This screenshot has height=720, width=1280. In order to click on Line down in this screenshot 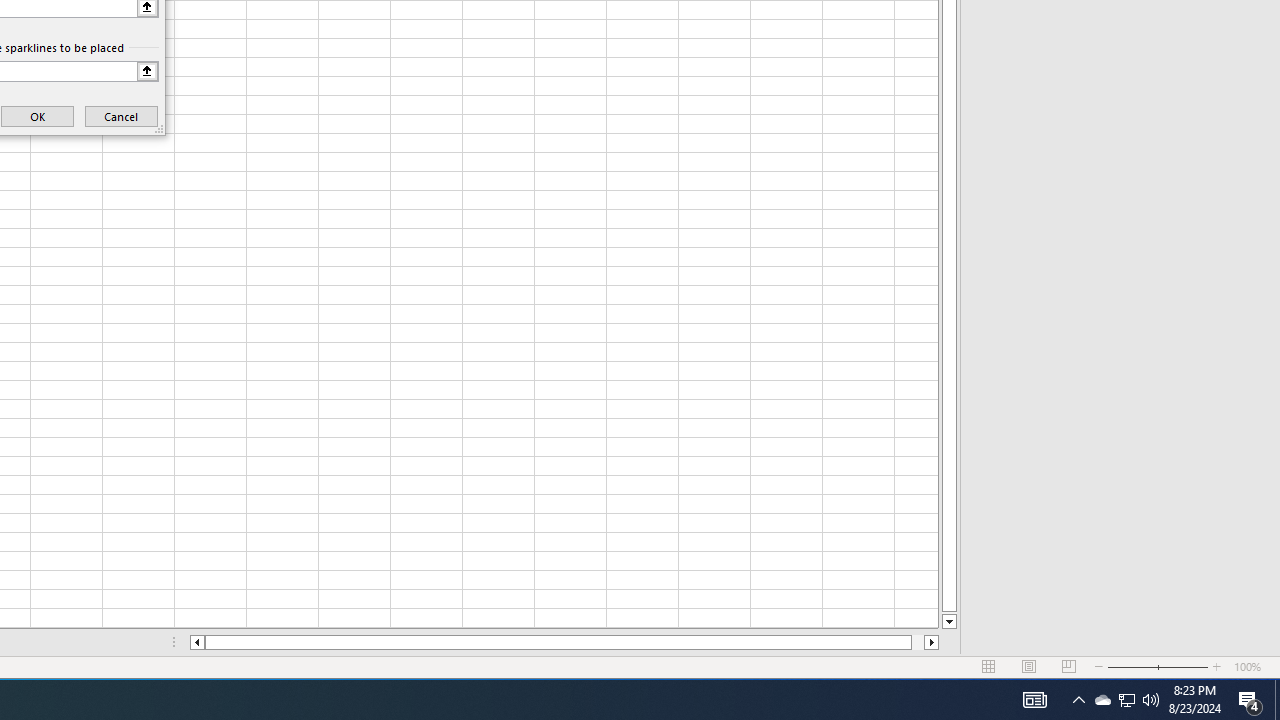, I will do `click(948, 622)`.